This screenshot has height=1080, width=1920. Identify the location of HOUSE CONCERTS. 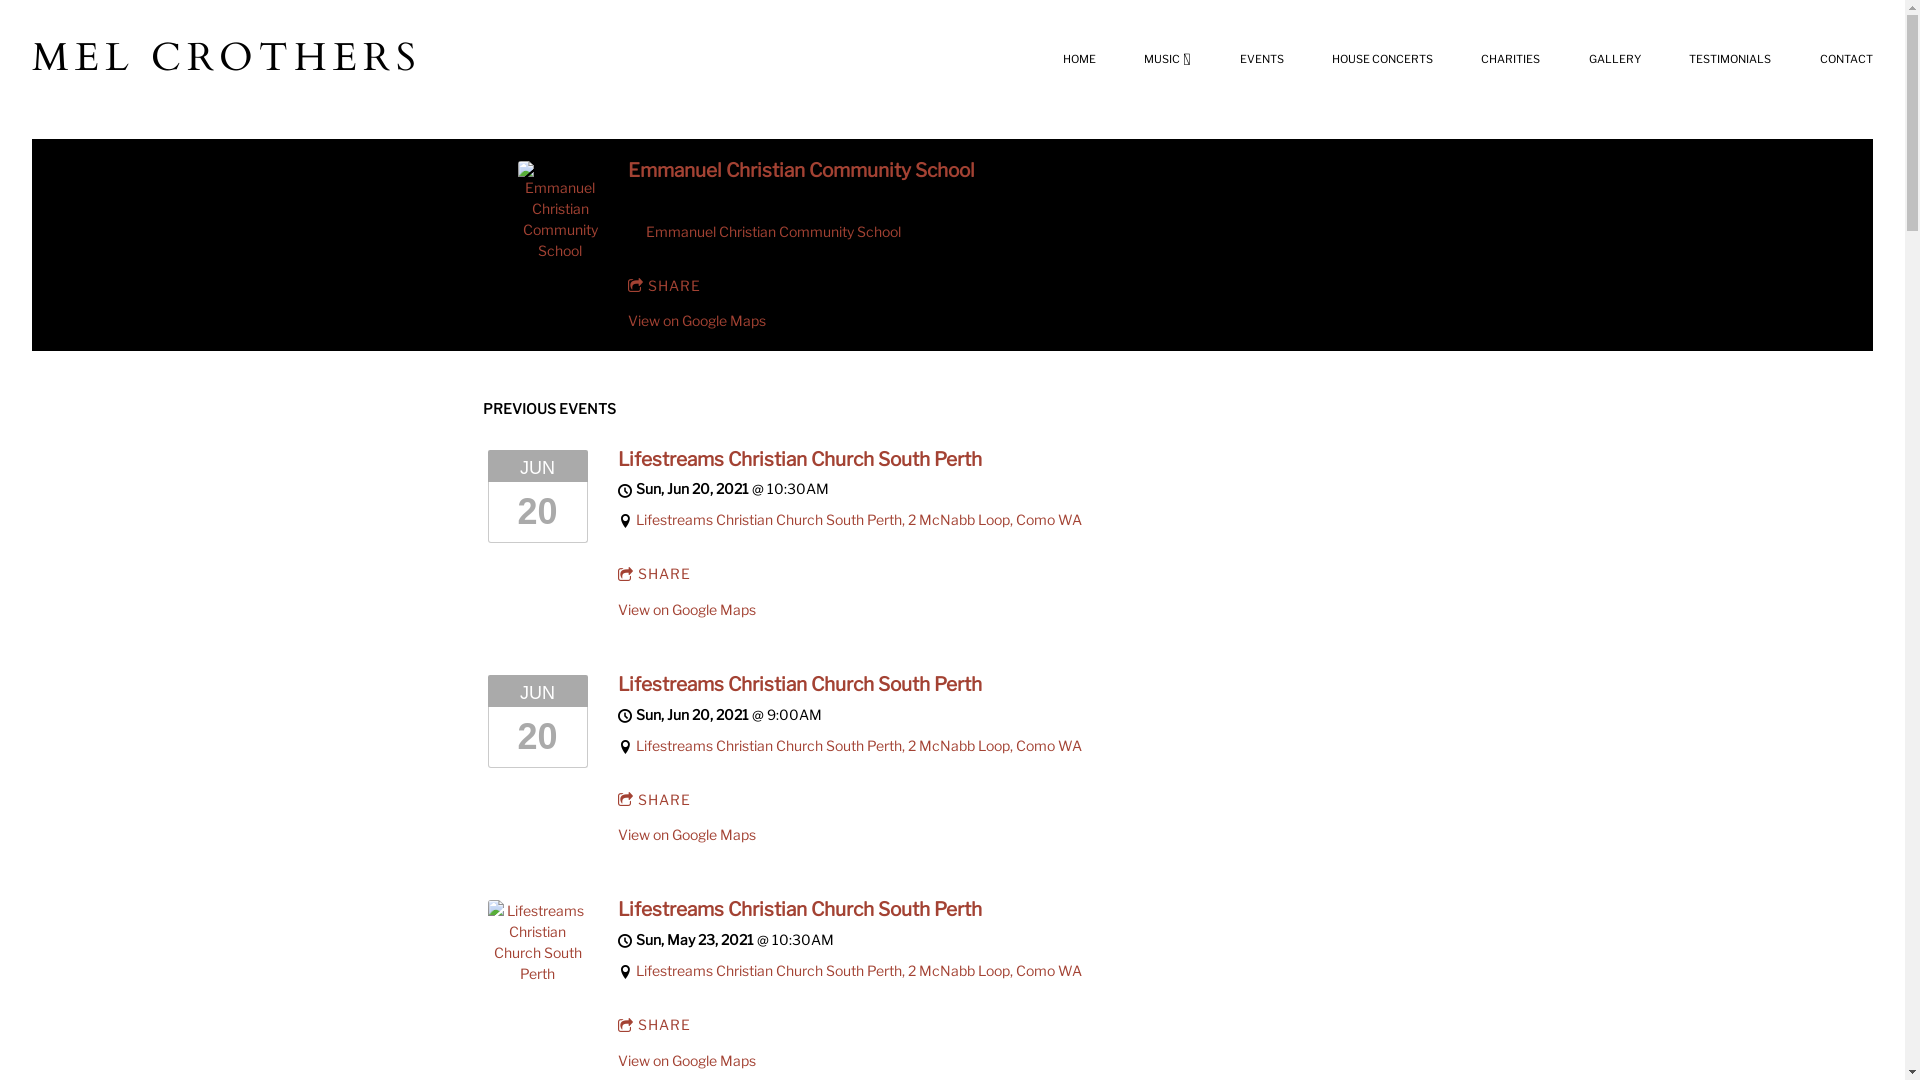
(1382, 59).